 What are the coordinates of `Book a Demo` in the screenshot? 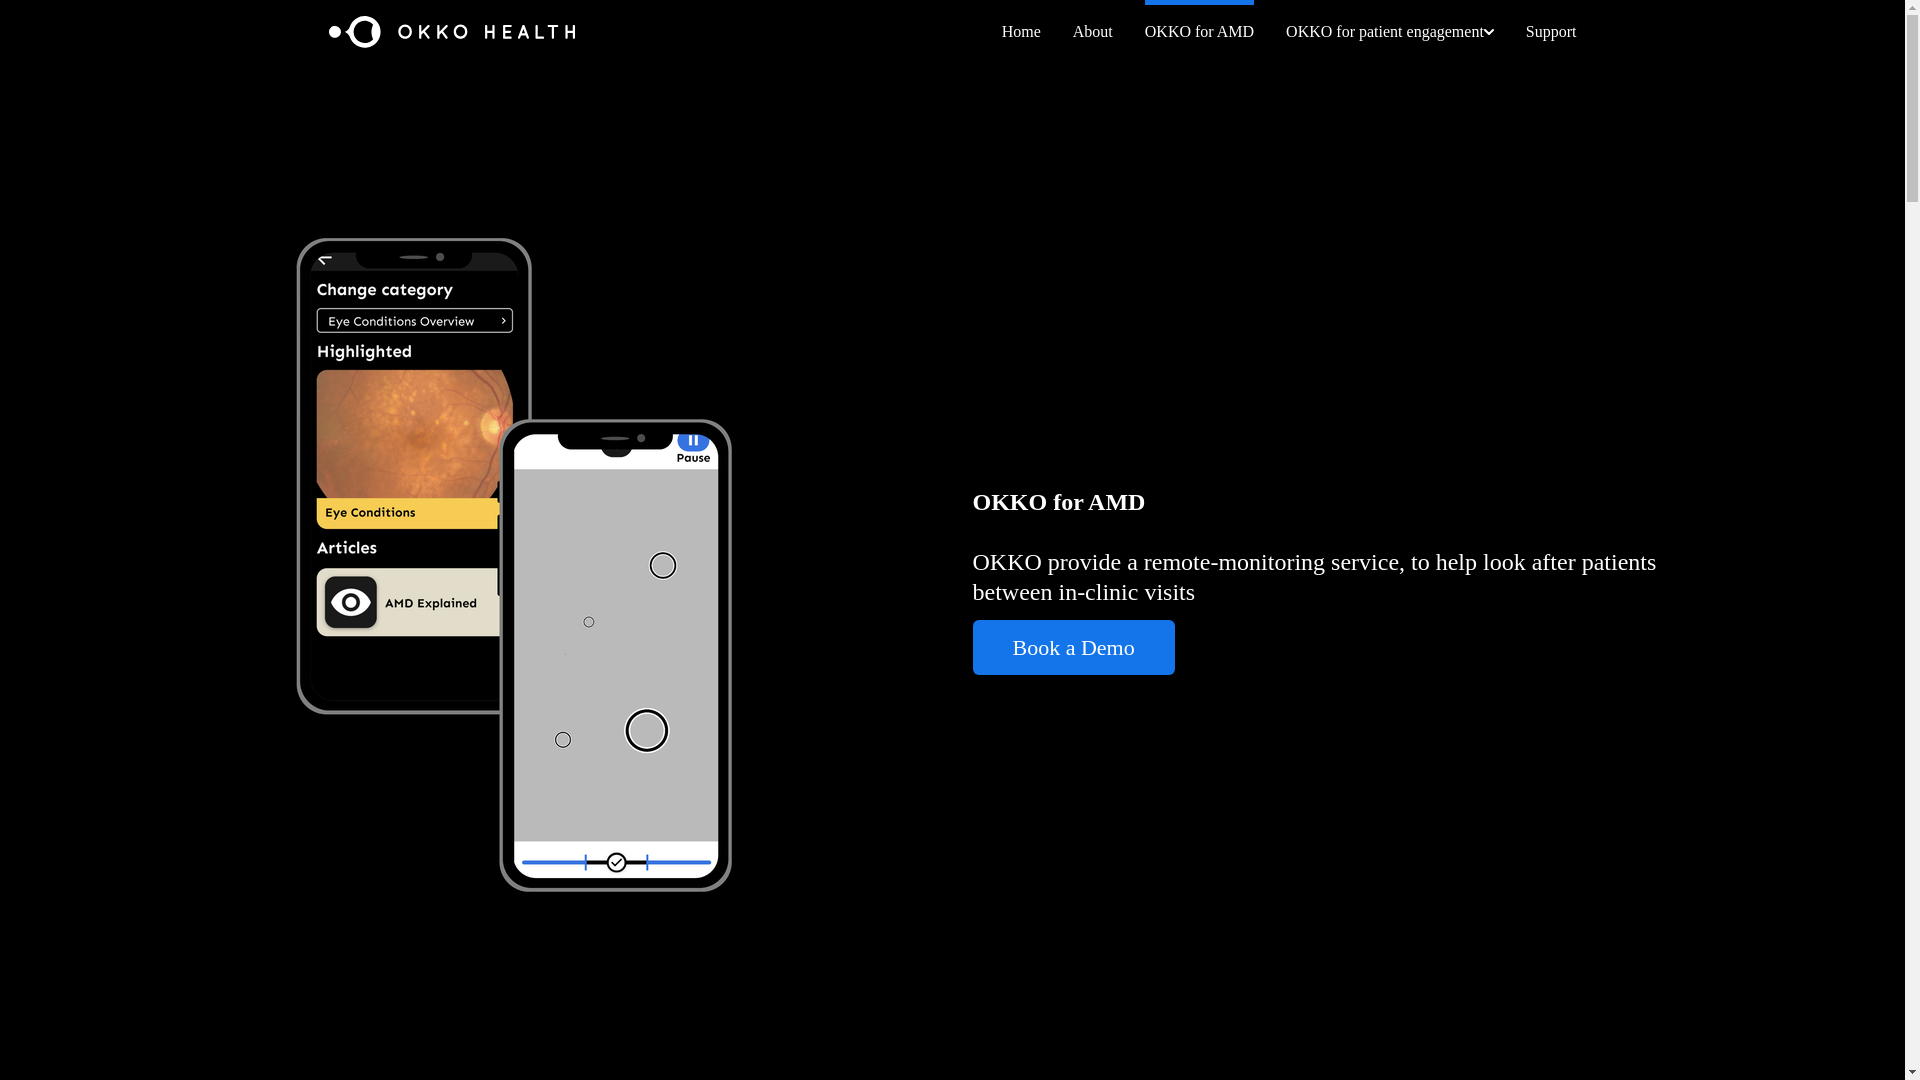 It's located at (1072, 647).